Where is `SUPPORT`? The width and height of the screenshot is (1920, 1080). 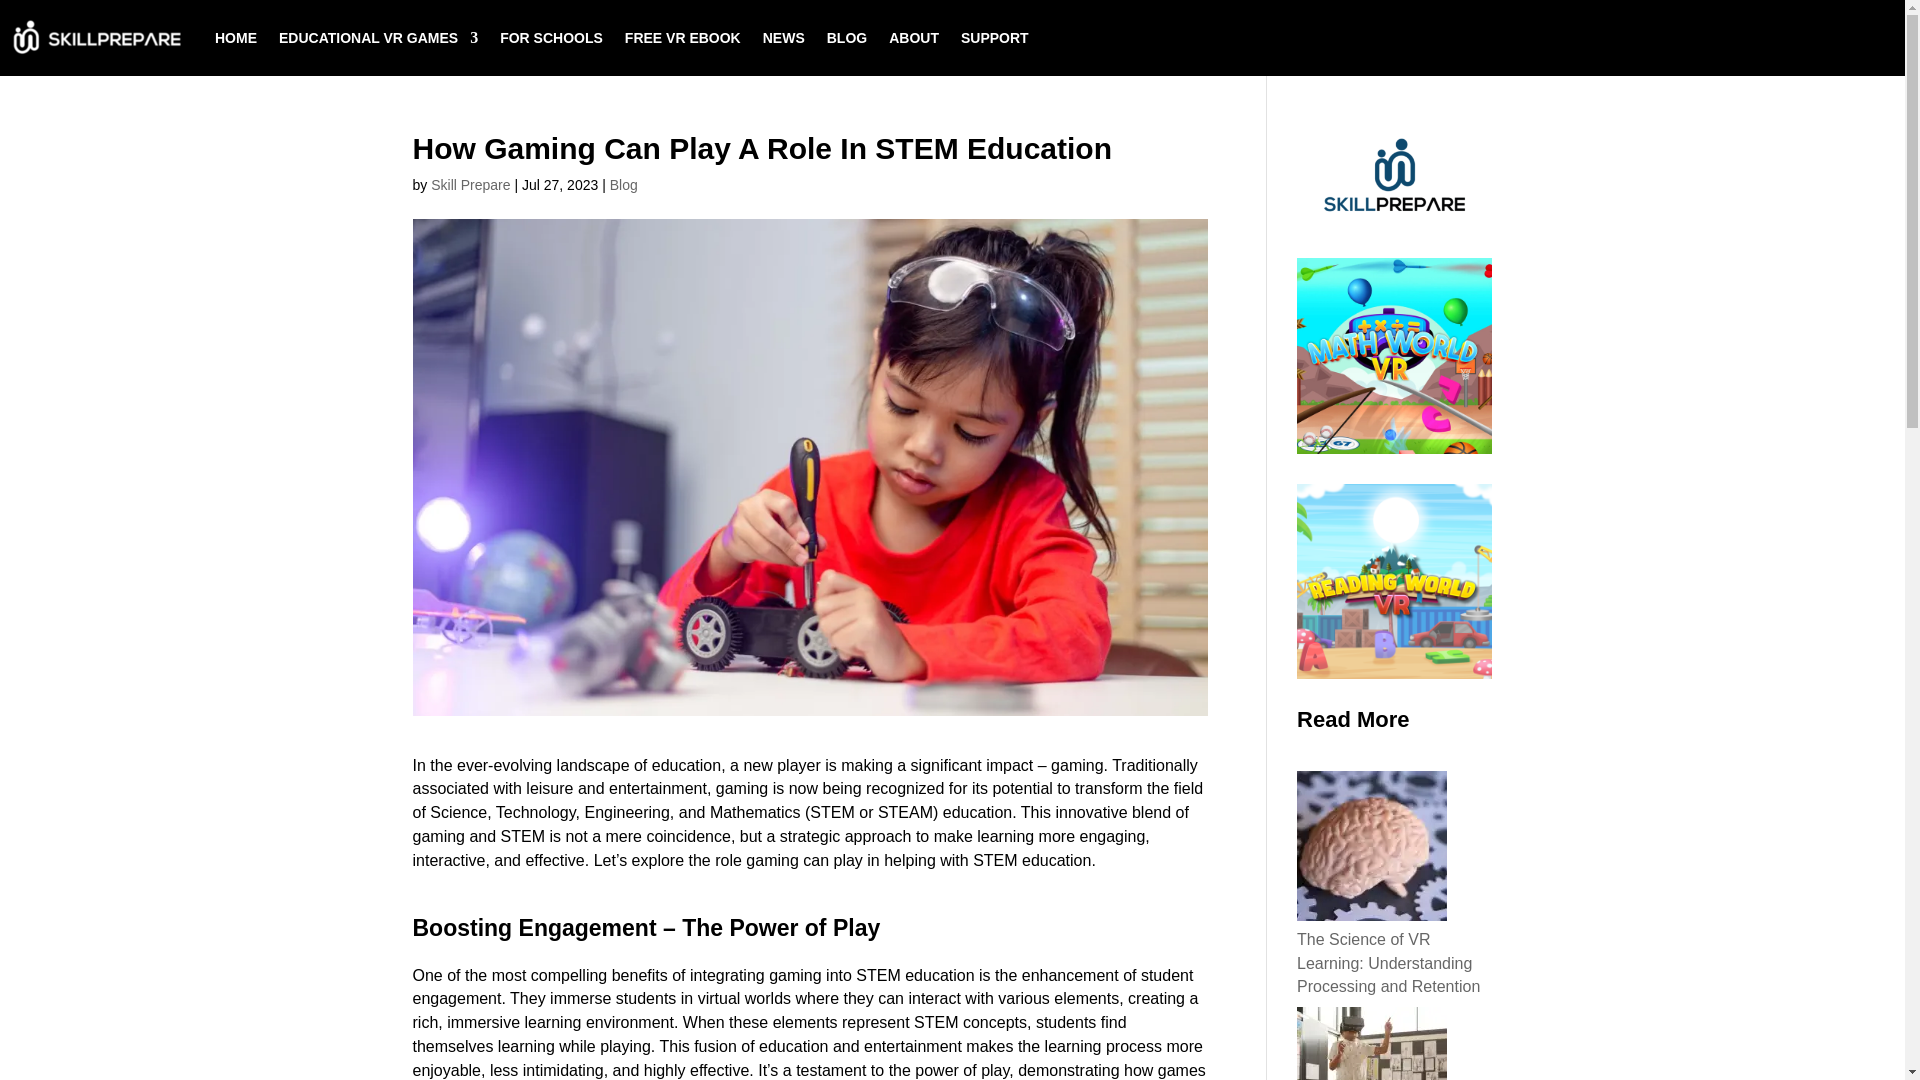 SUPPORT is located at coordinates (995, 38).